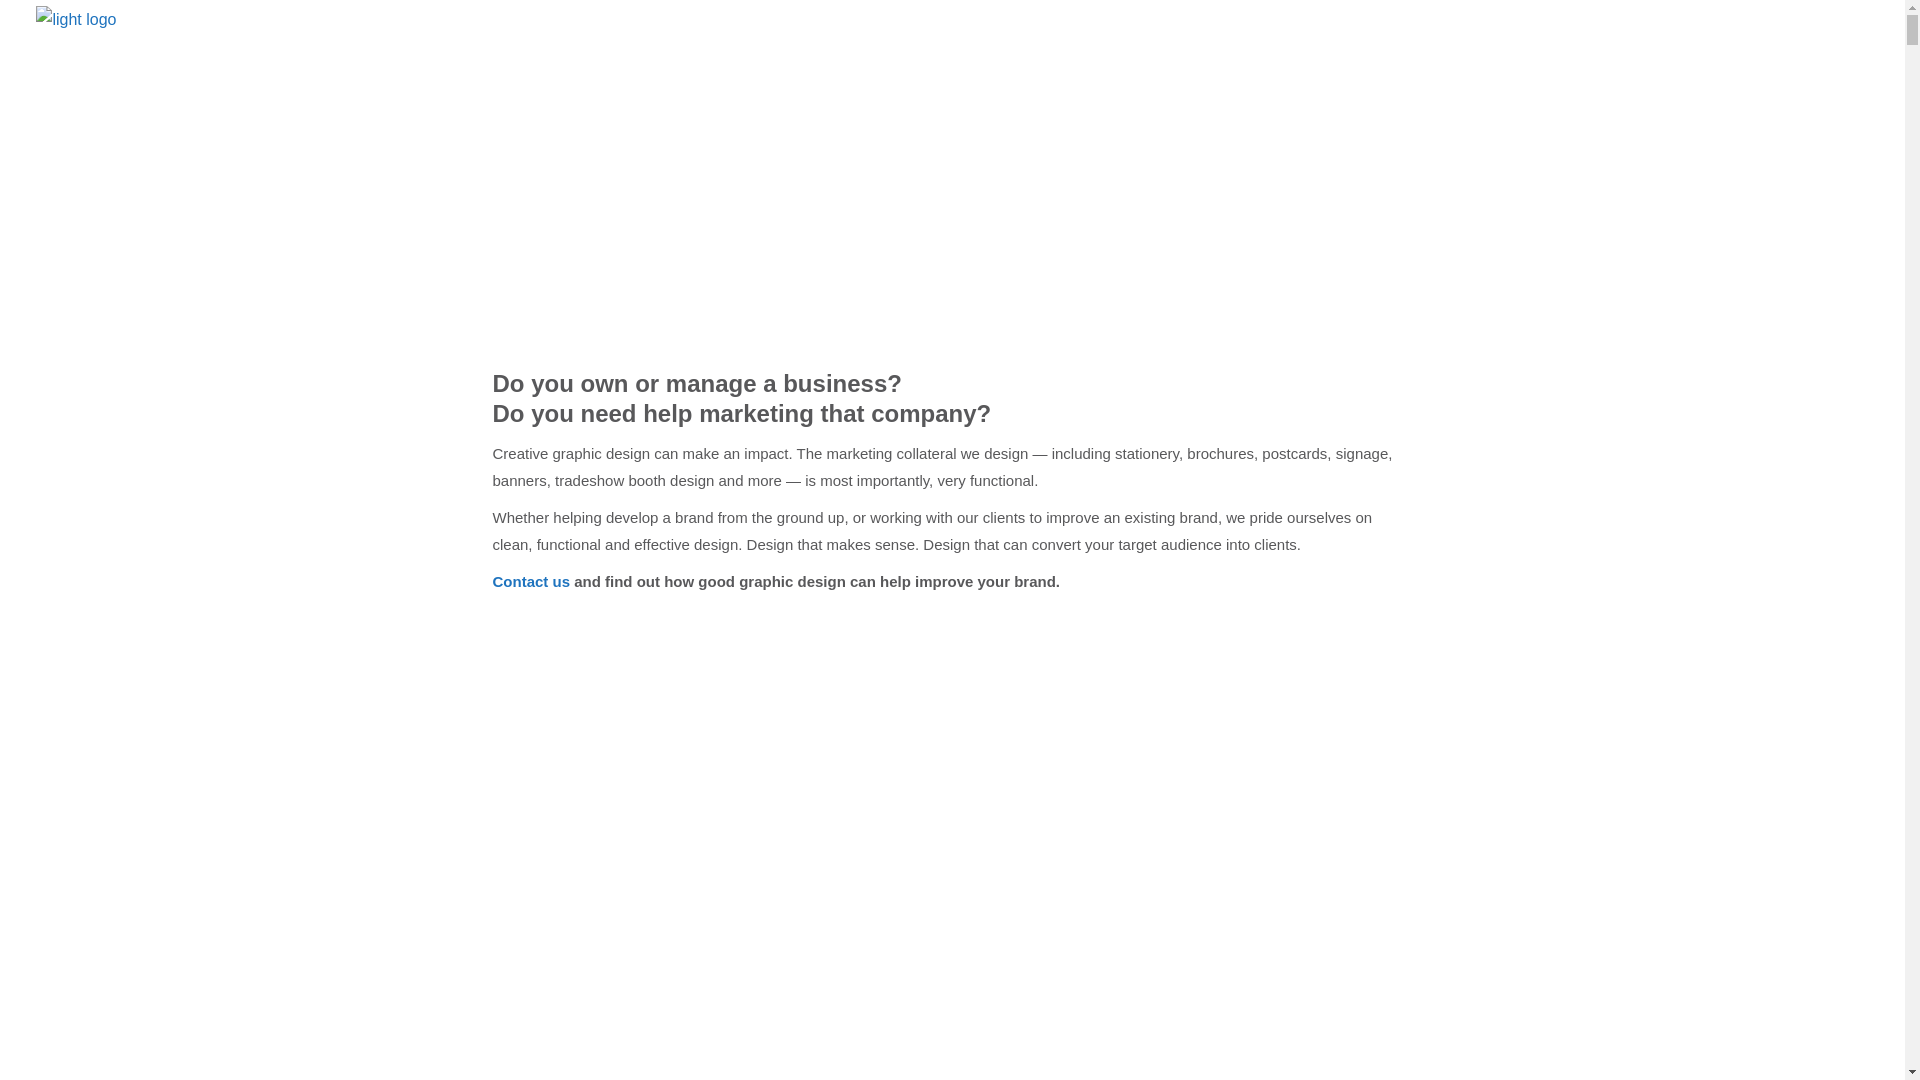 This screenshot has width=1920, height=1080. What do you see at coordinates (1574, 60) in the screenshot?
I see `Case Studies` at bounding box center [1574, 60].